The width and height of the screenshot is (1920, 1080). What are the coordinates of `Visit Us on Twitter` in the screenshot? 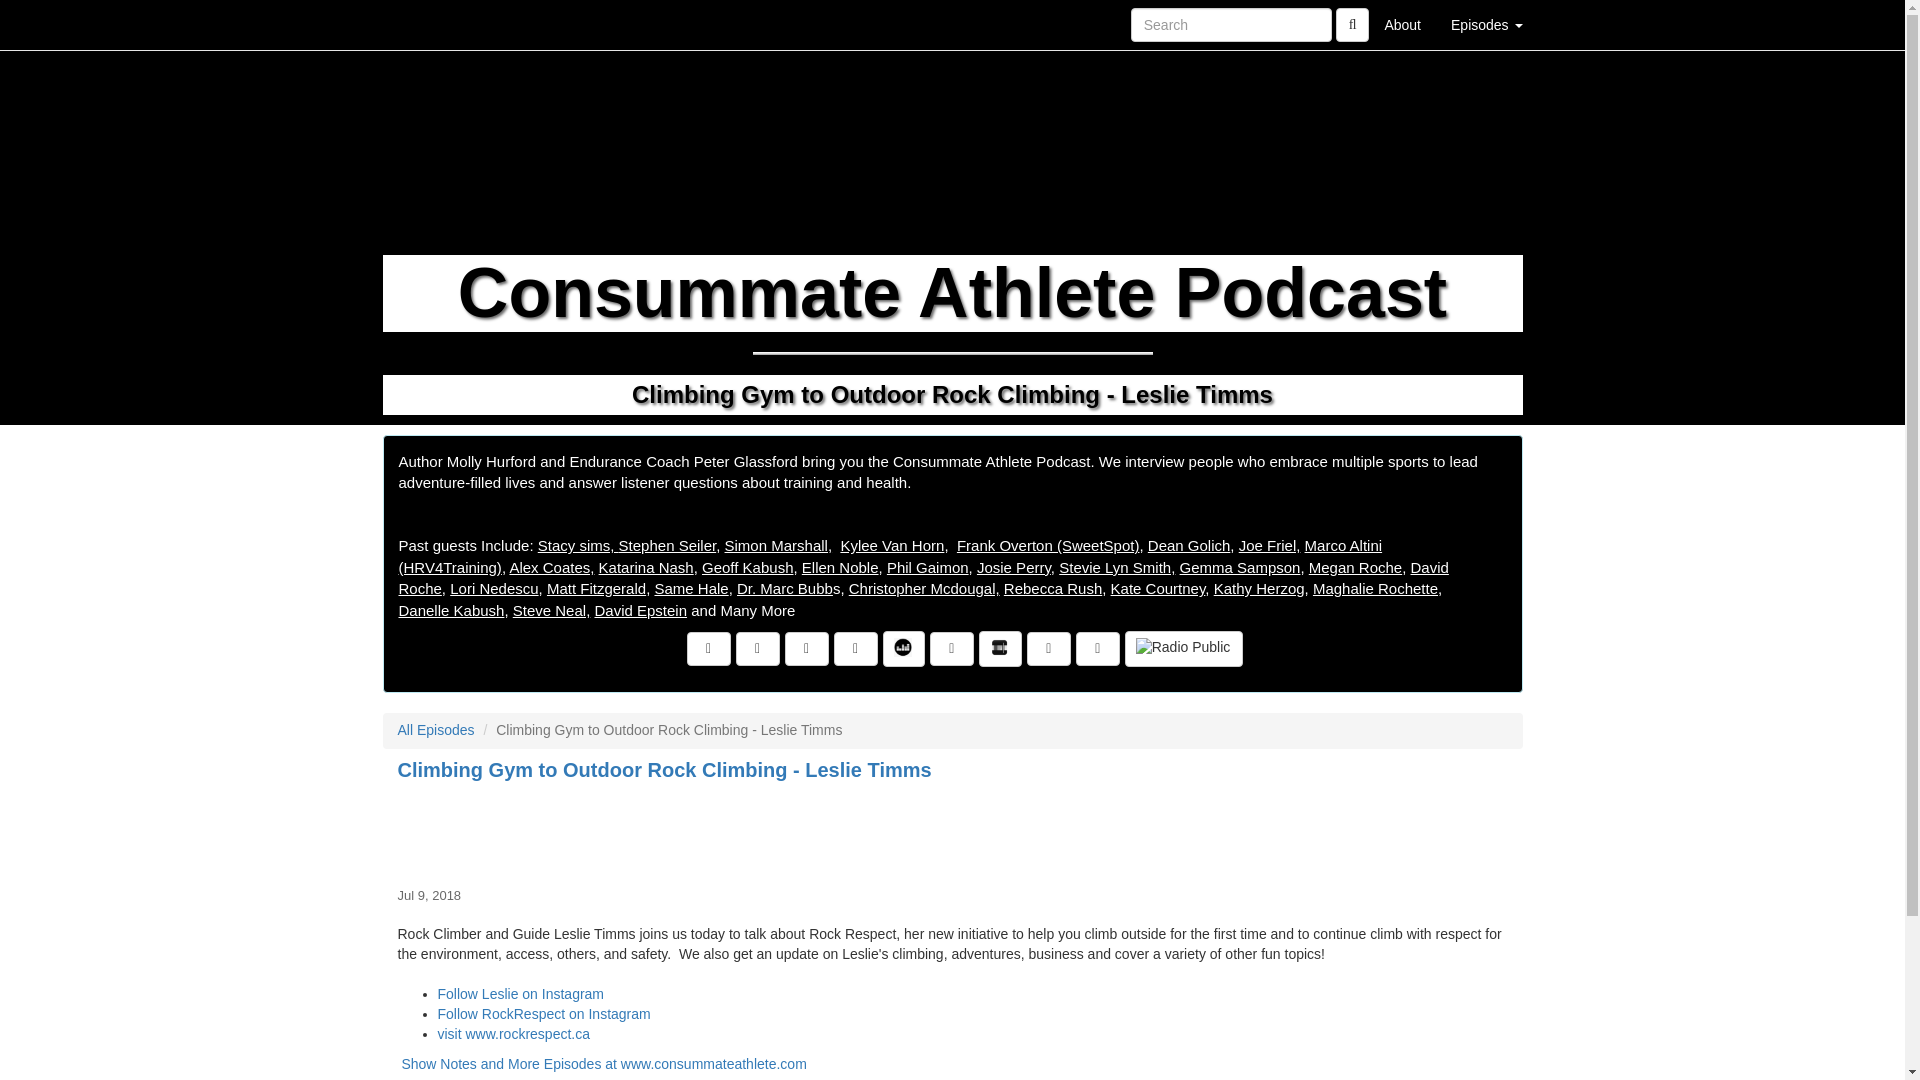 It's located at (757, 648).